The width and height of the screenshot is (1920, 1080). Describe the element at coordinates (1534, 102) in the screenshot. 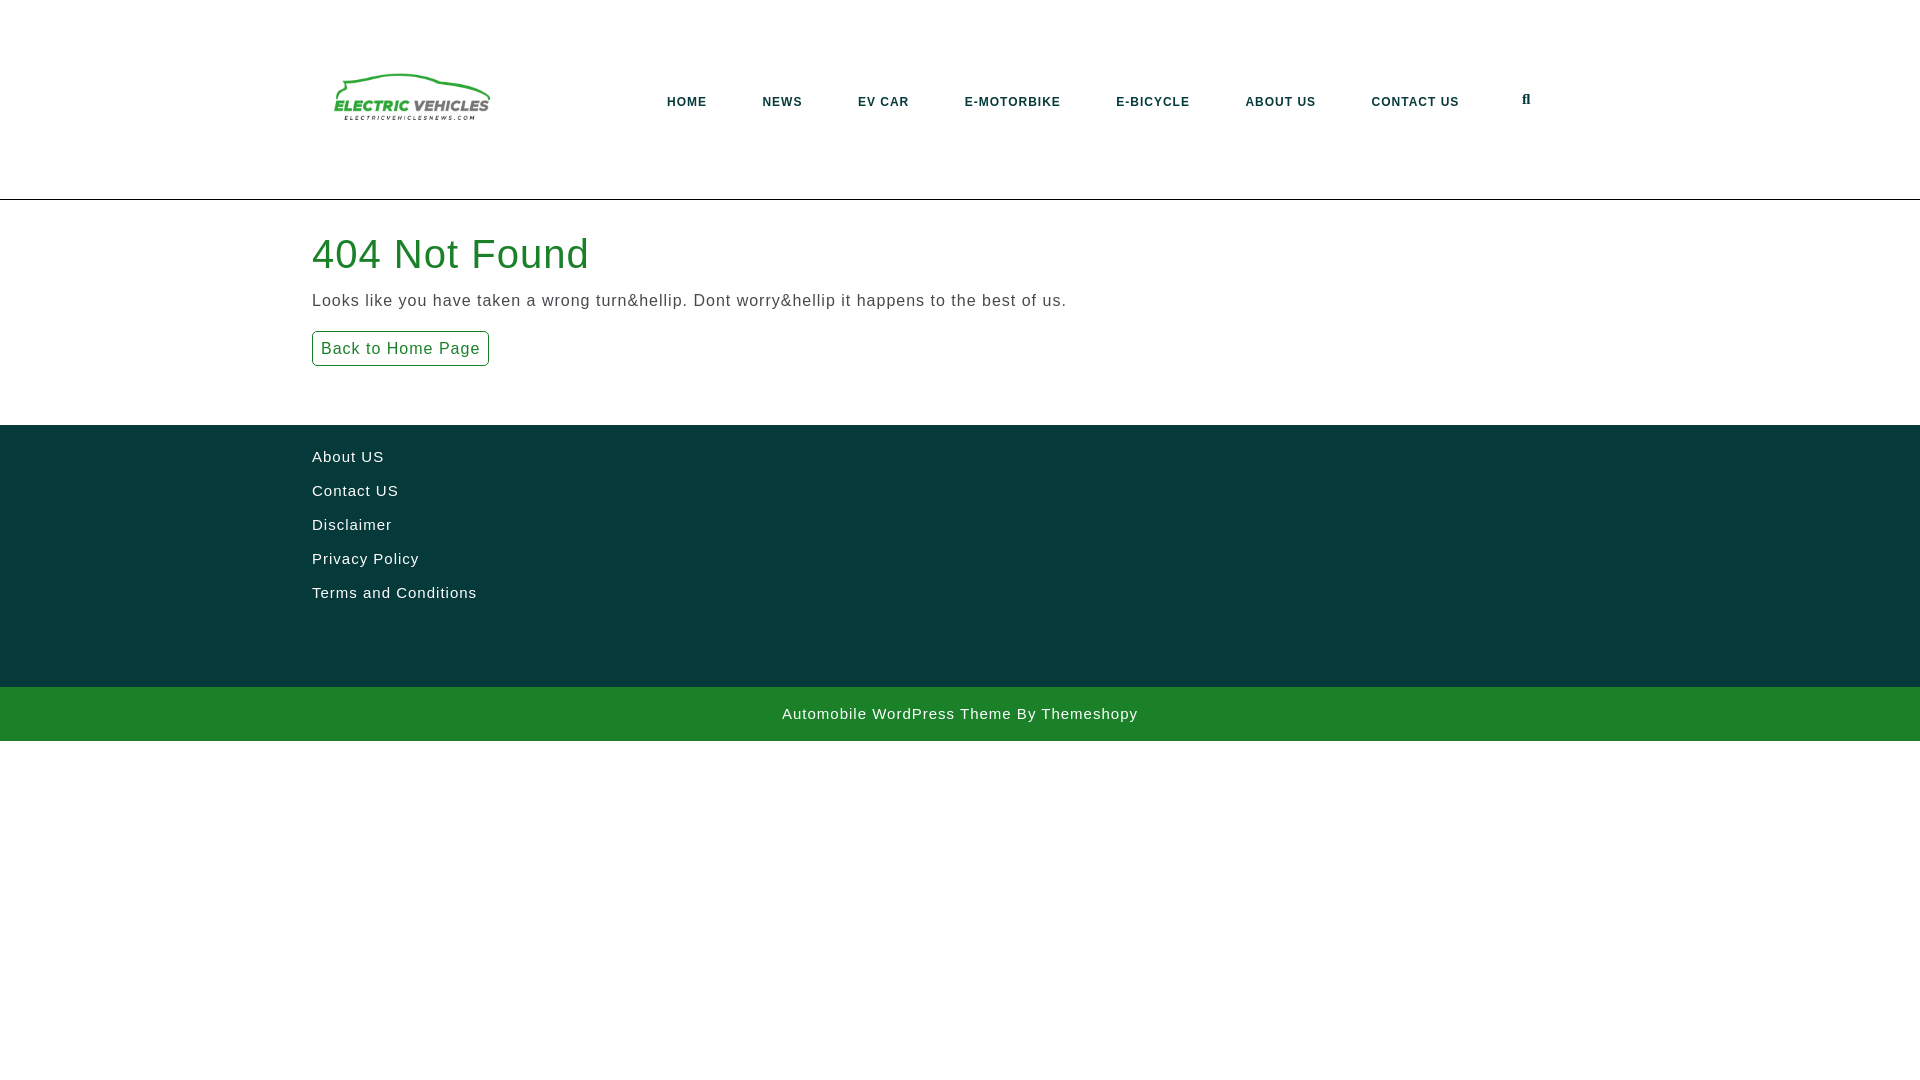

I see `Search` at that location.